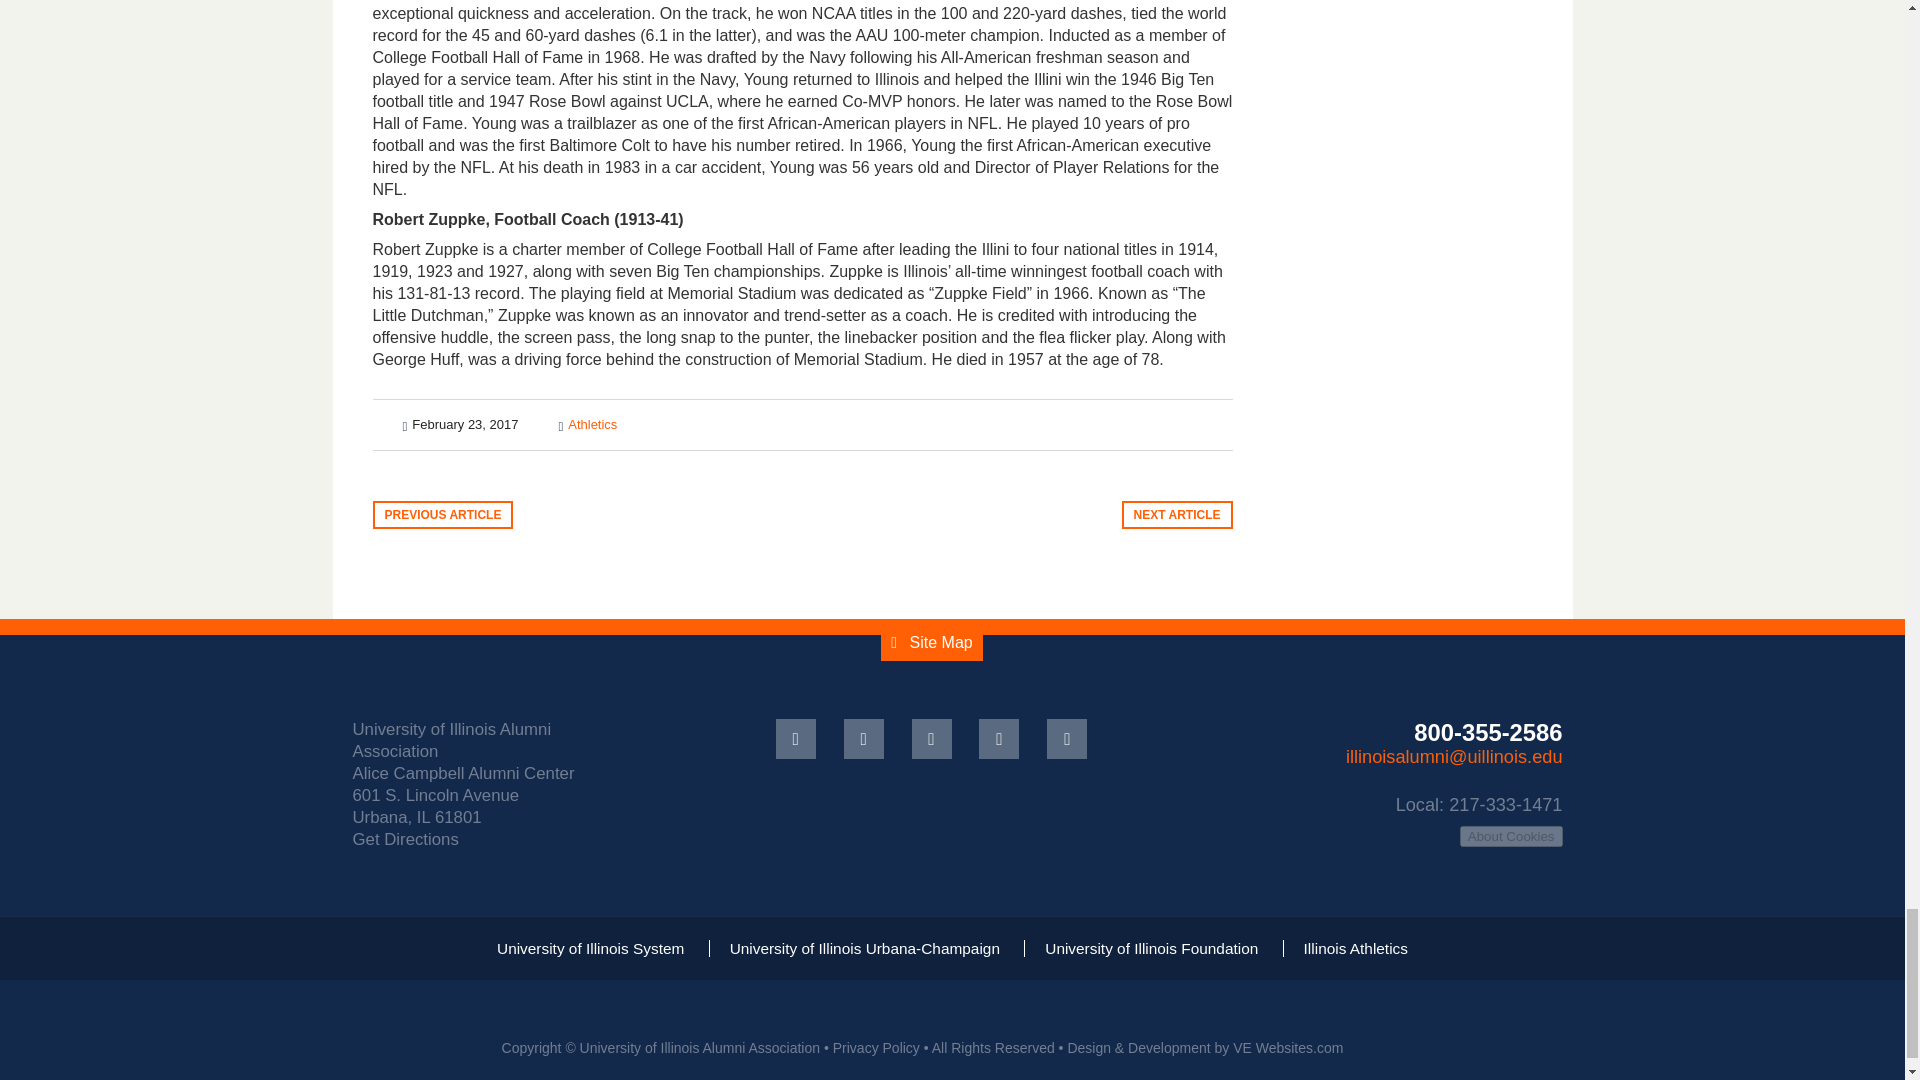  I want to click on Facebook, so click(796, 739).